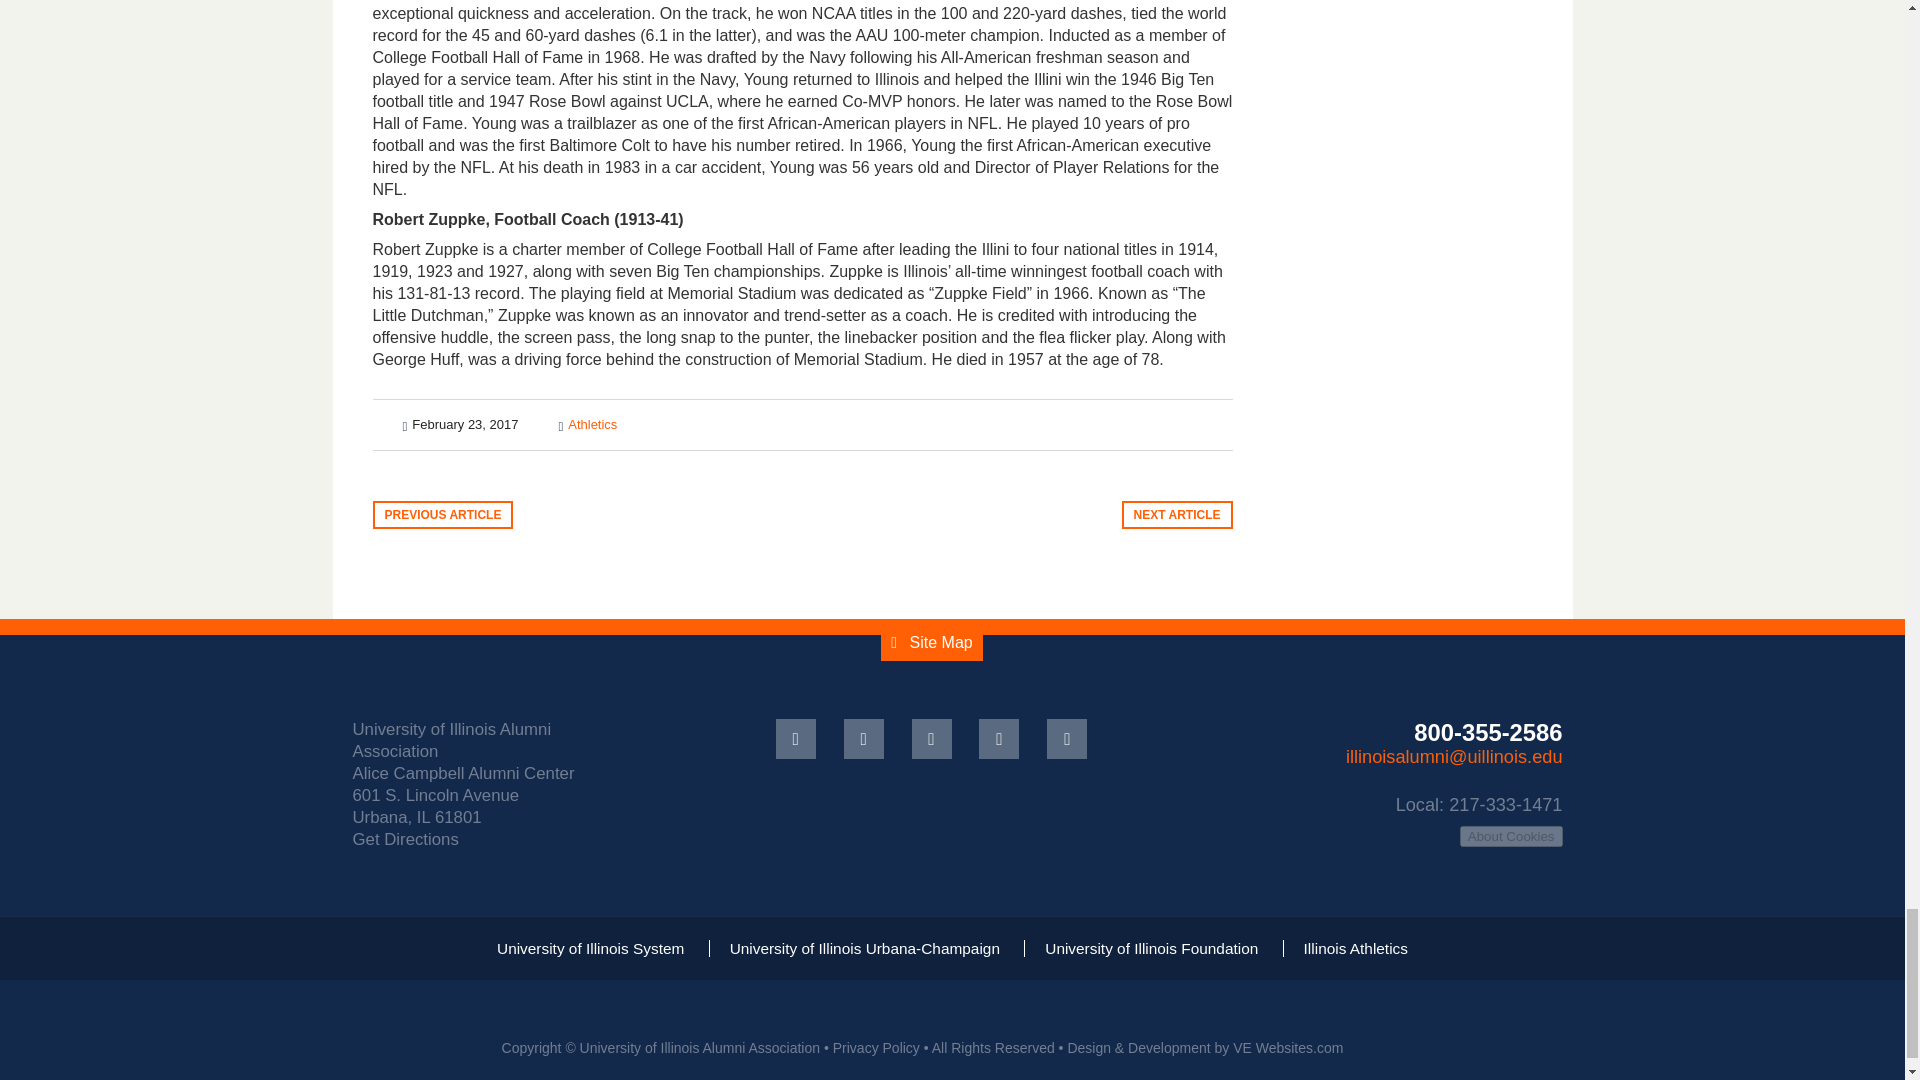  I want to click on Facebook, so click(796, 739).